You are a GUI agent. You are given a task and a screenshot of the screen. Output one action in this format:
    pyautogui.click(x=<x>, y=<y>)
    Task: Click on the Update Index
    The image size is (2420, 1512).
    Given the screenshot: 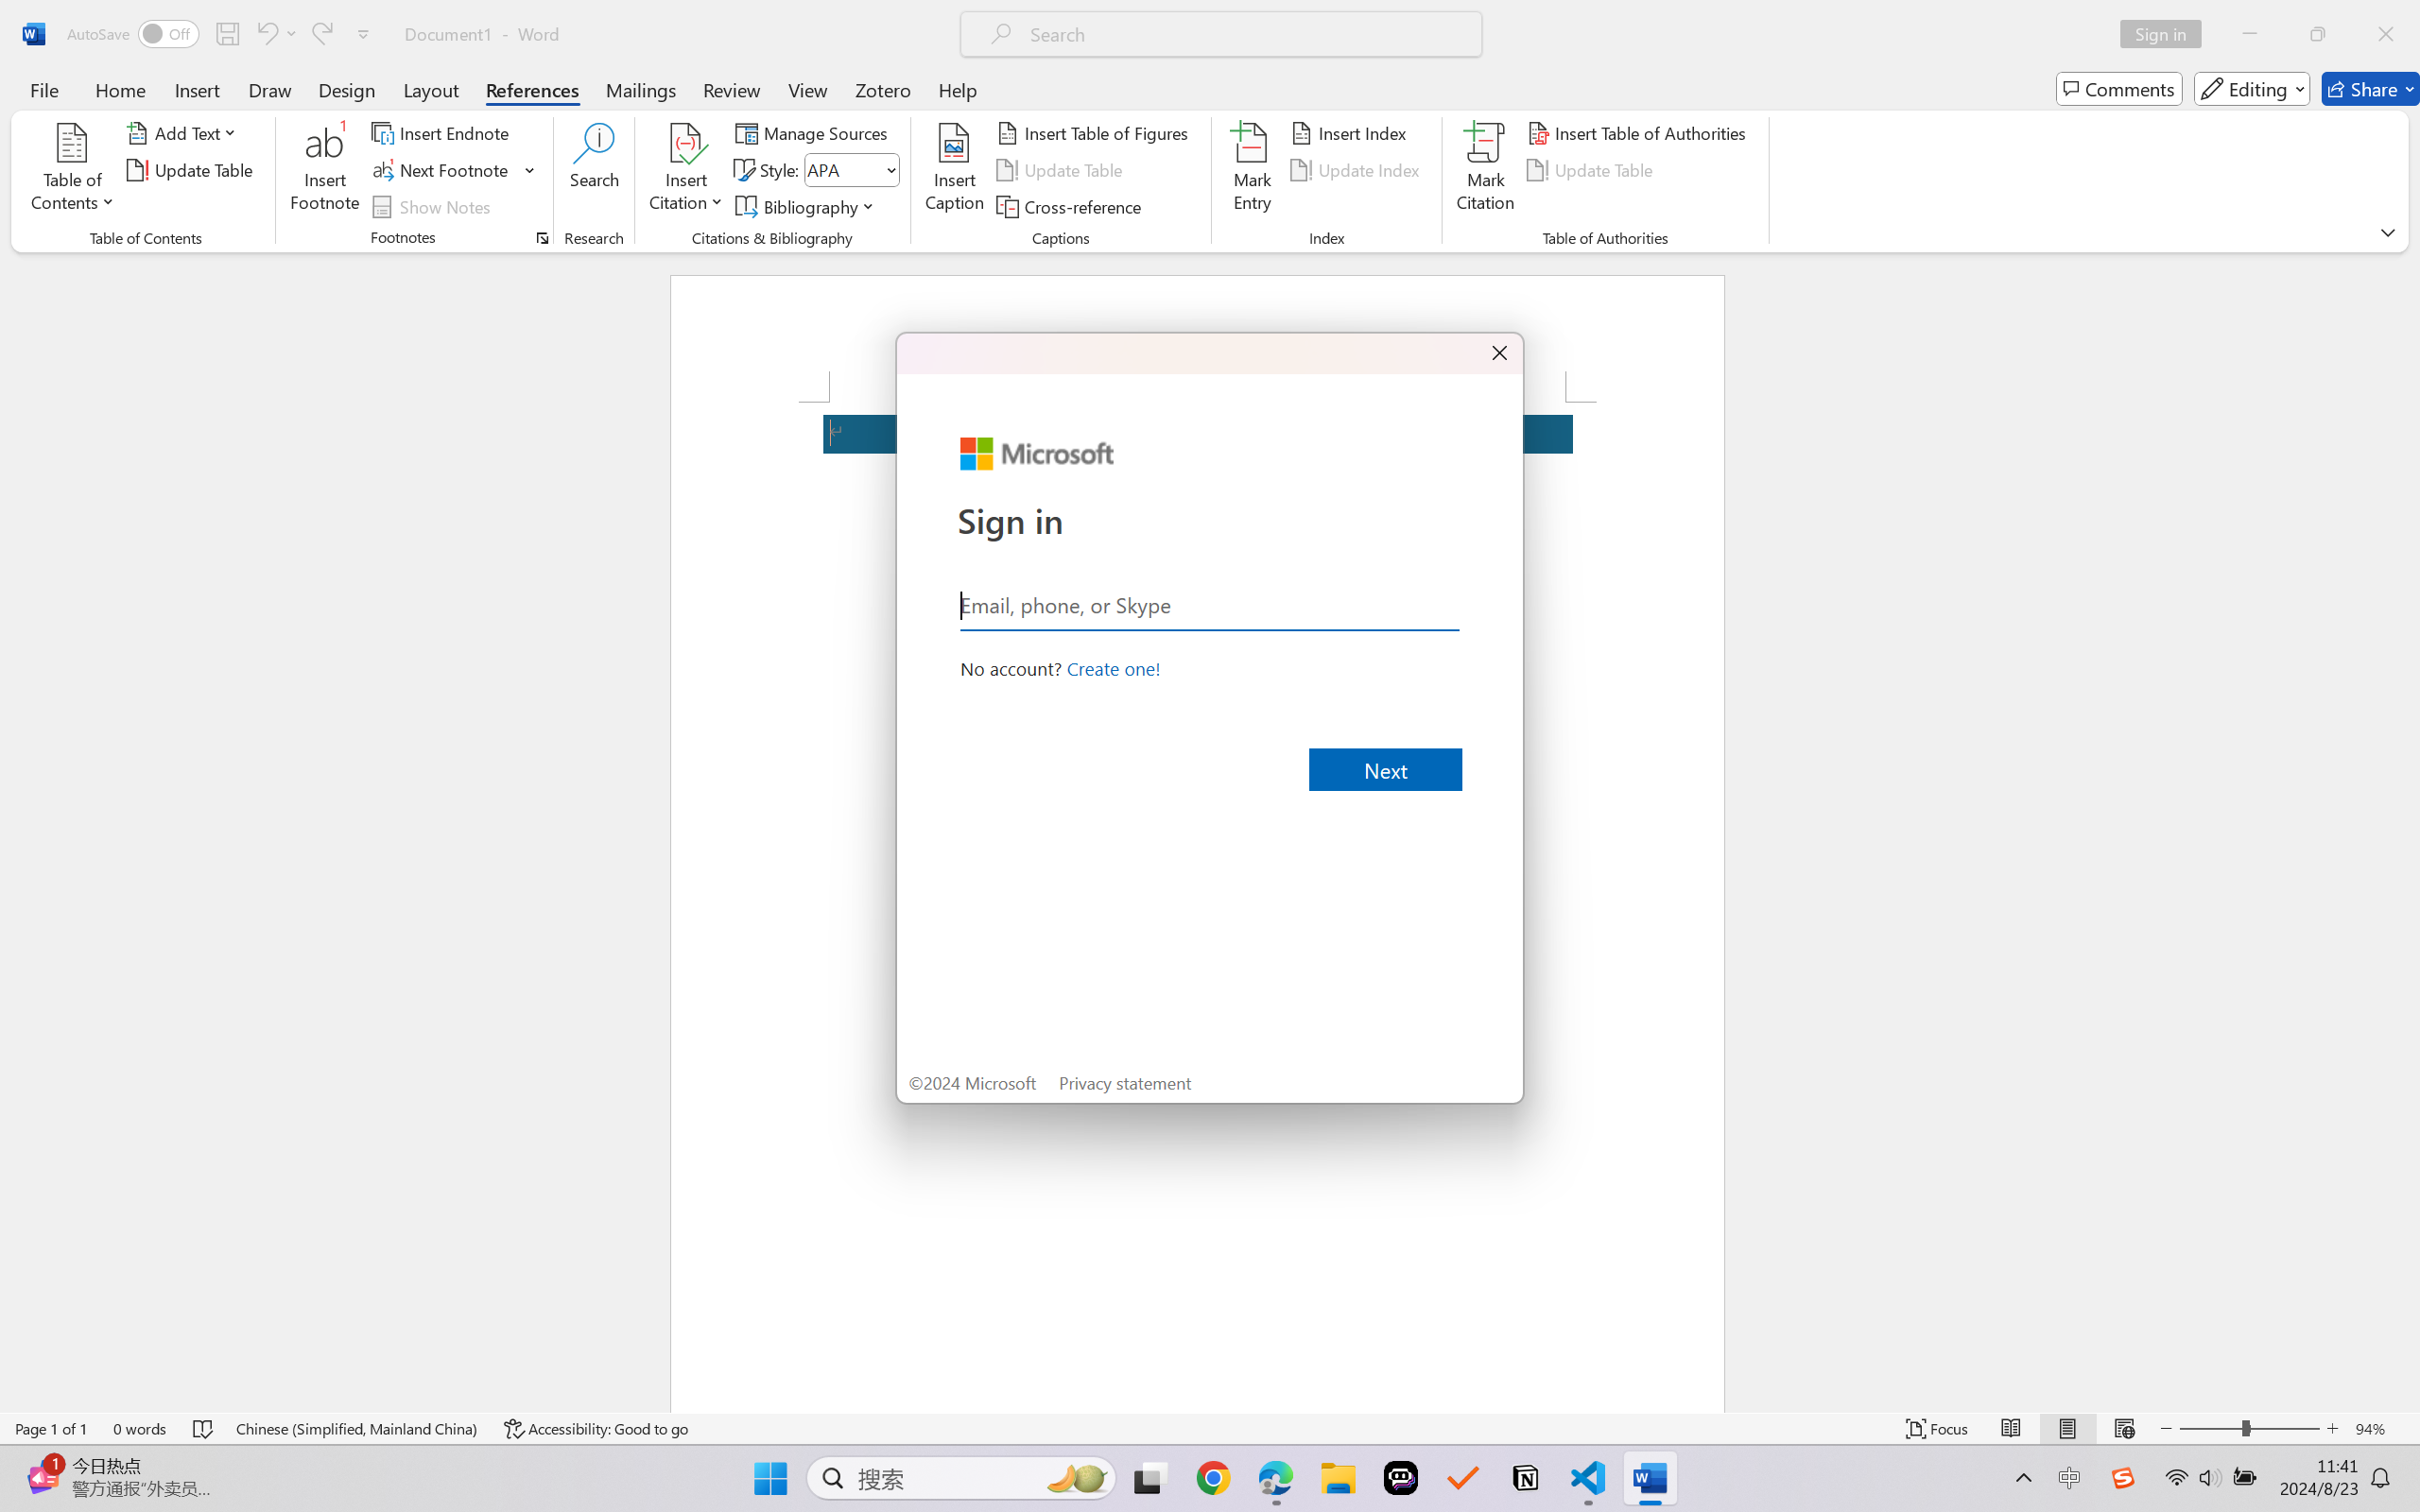 What is the action you would take?
    pyautogui.click(x=1357, y=170)
    